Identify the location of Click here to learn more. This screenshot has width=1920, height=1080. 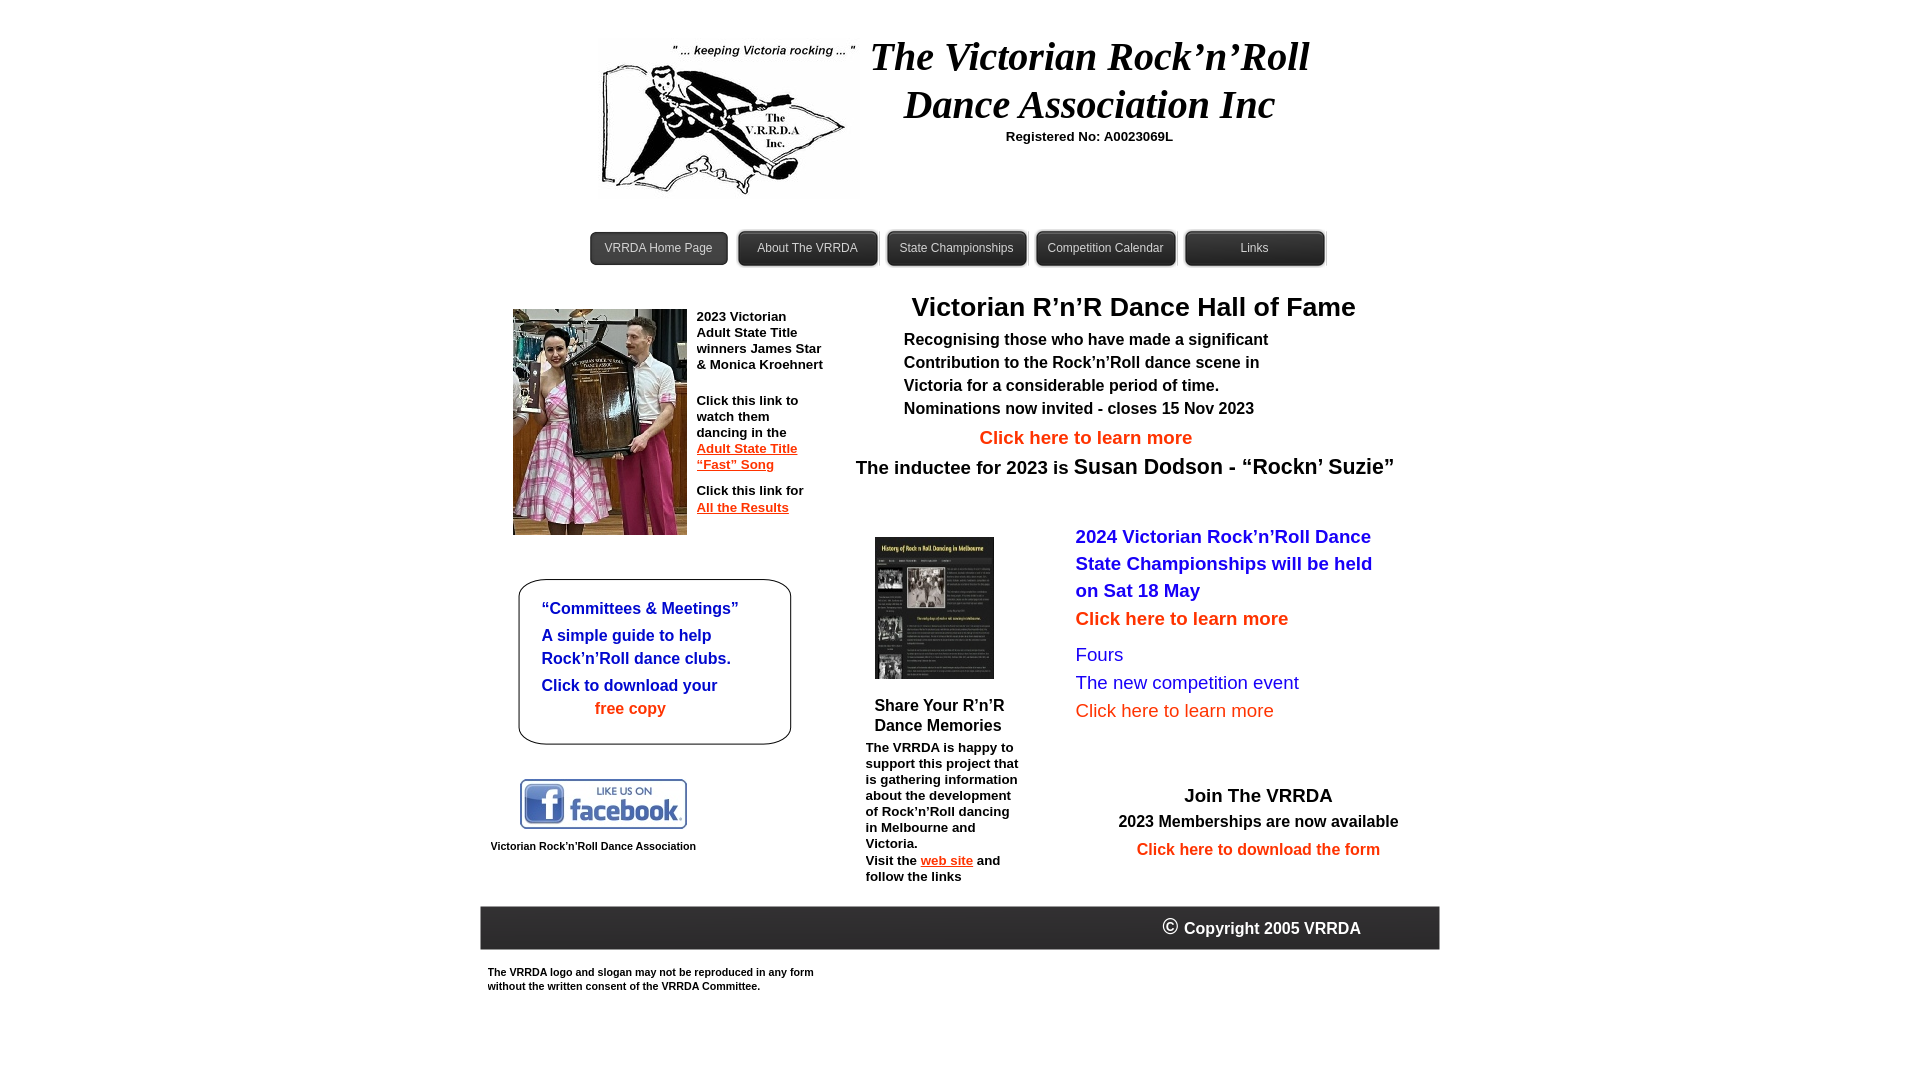
(1175, 710).